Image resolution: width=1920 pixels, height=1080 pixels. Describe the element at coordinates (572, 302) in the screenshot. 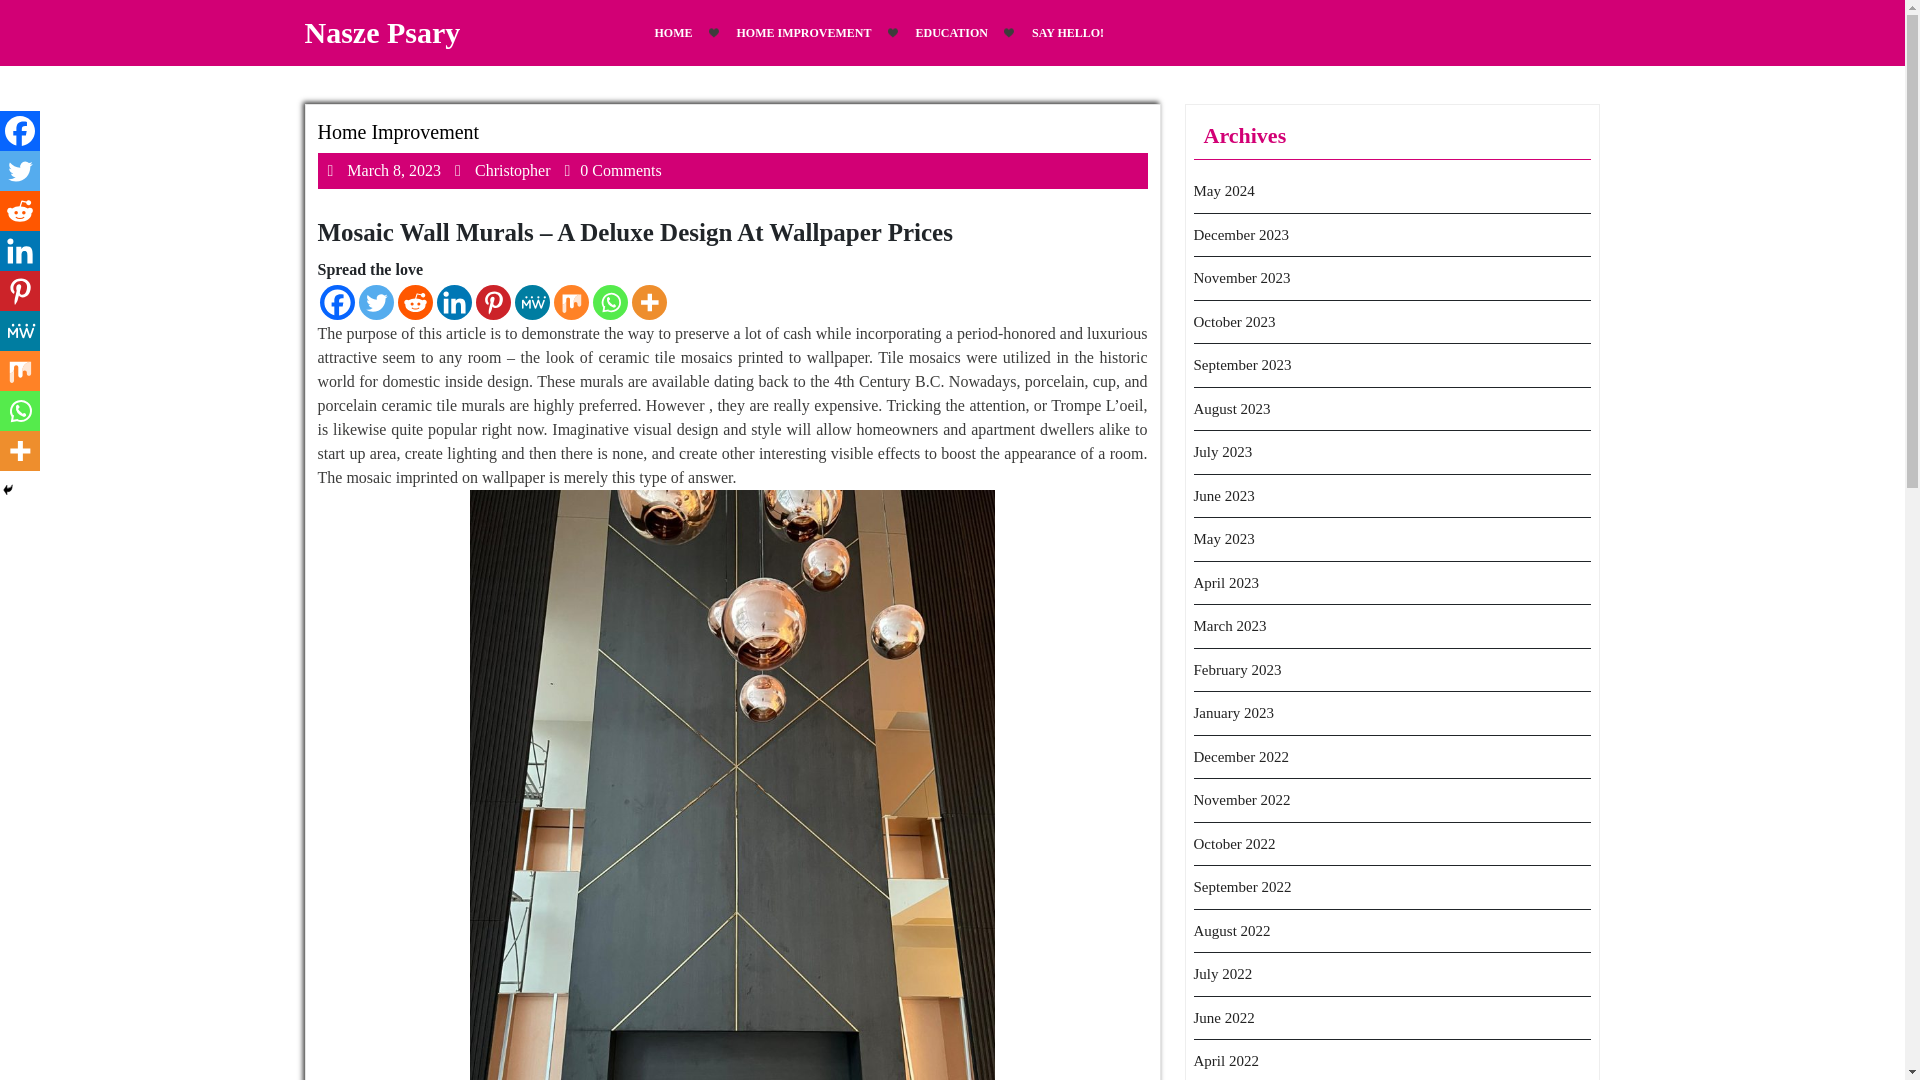

I see `Twitter` at that location.